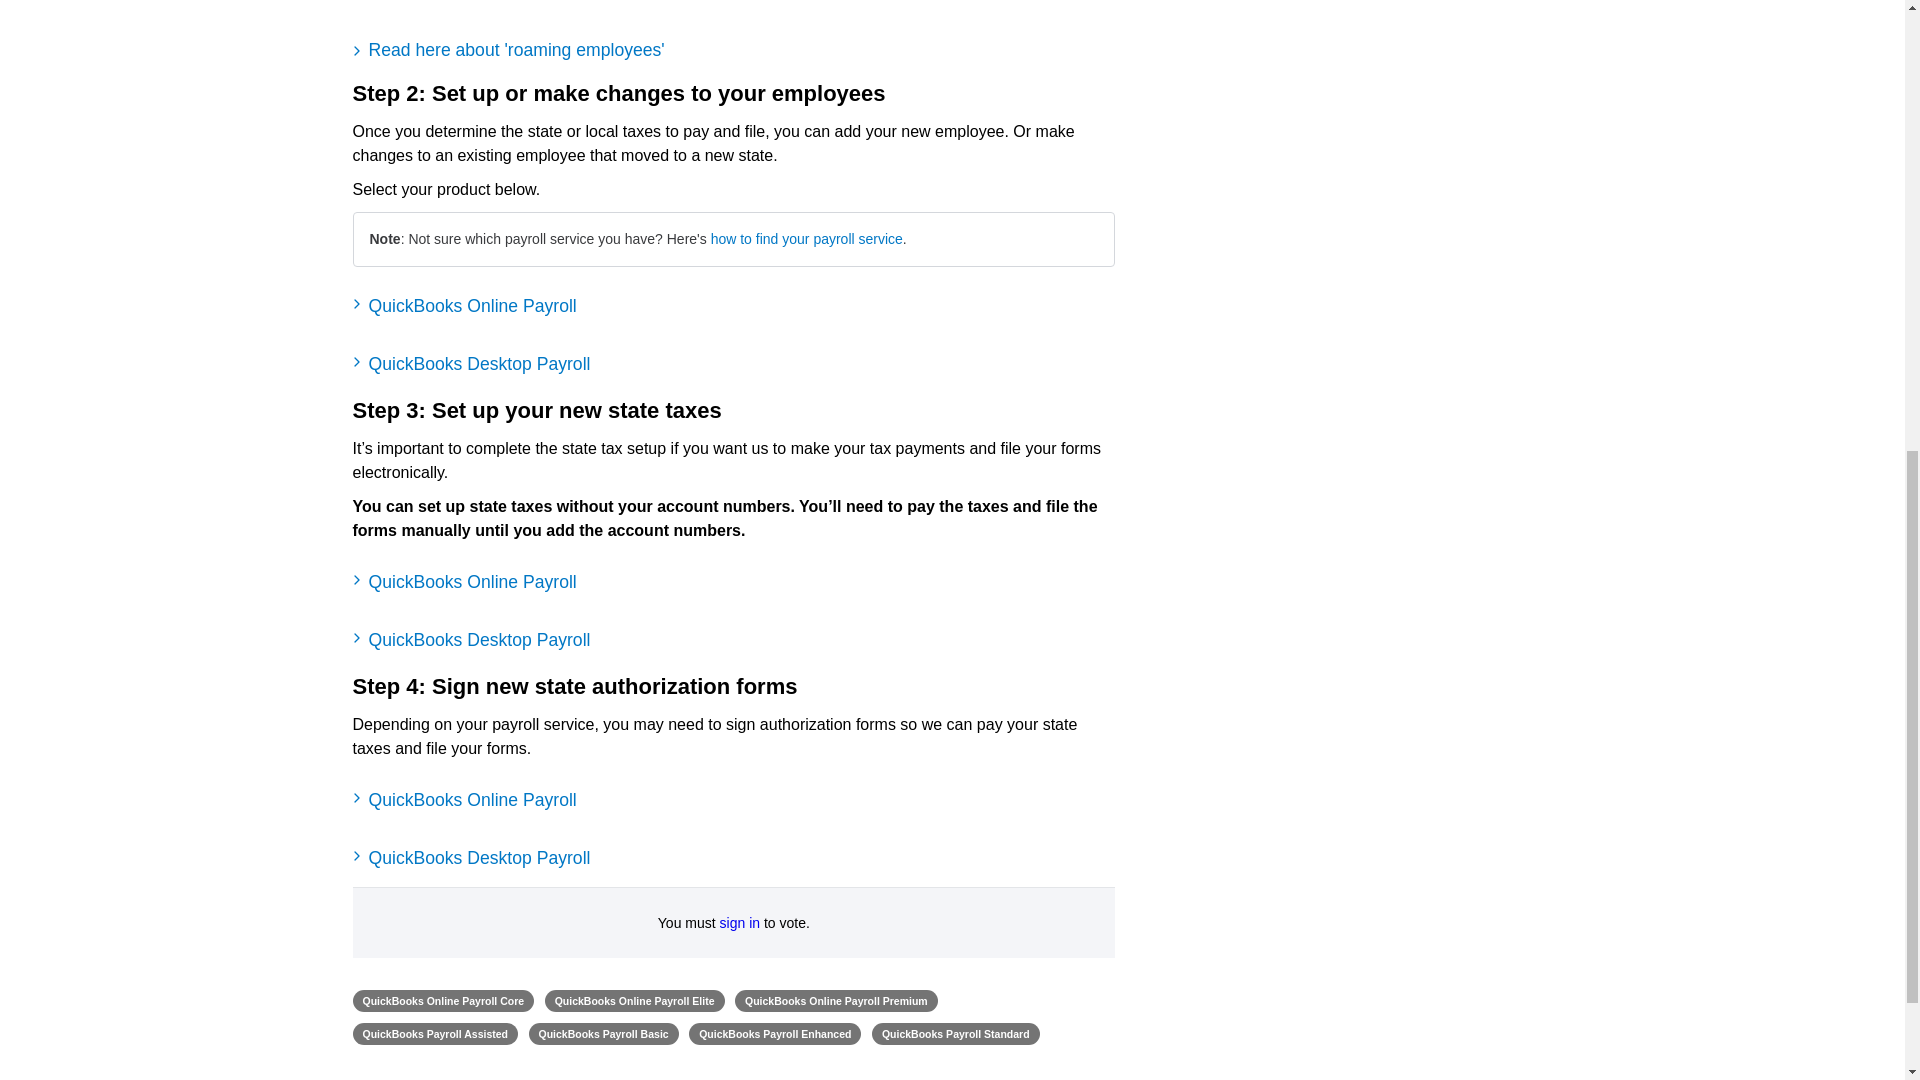  I want to click on QuickBooks Online Payroll, so click(733, 305).